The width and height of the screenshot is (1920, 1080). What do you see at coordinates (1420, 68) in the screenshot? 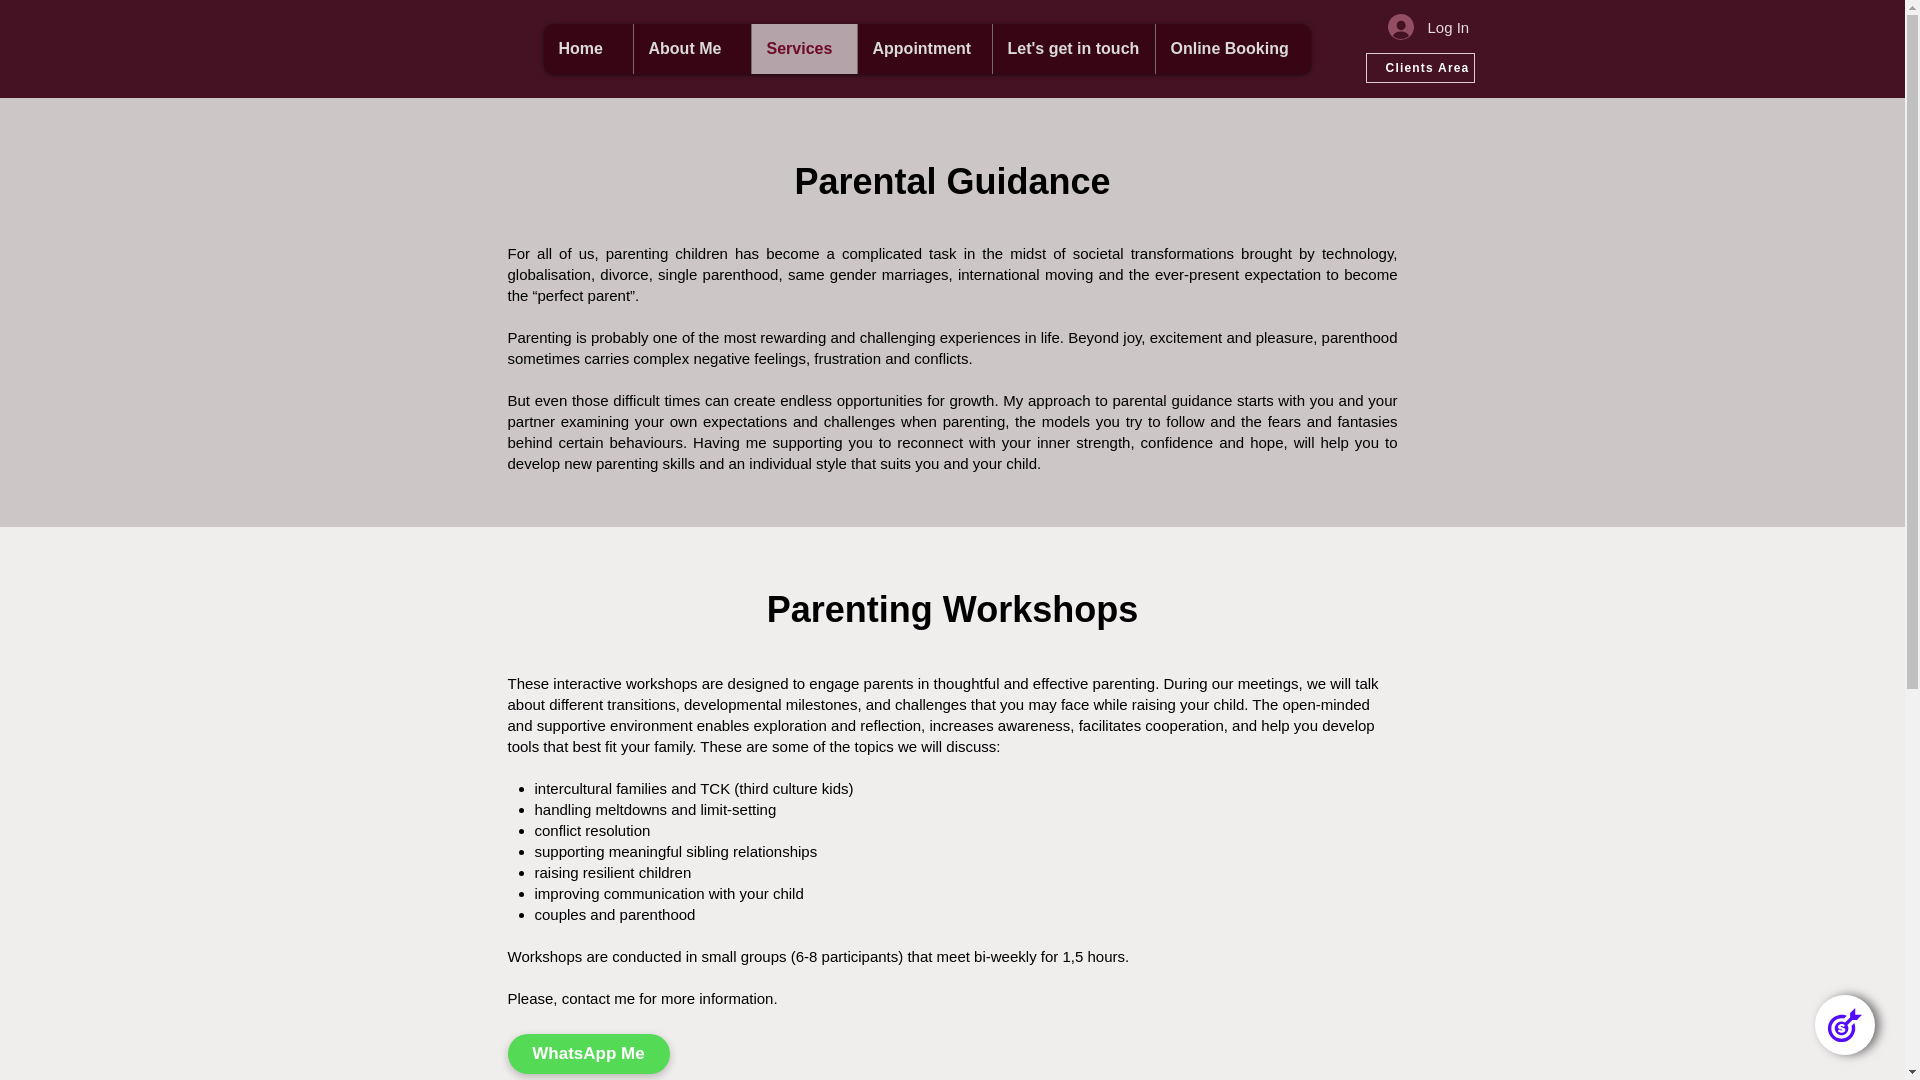
I see `Clients Area` at bounding box center [1420, 68].